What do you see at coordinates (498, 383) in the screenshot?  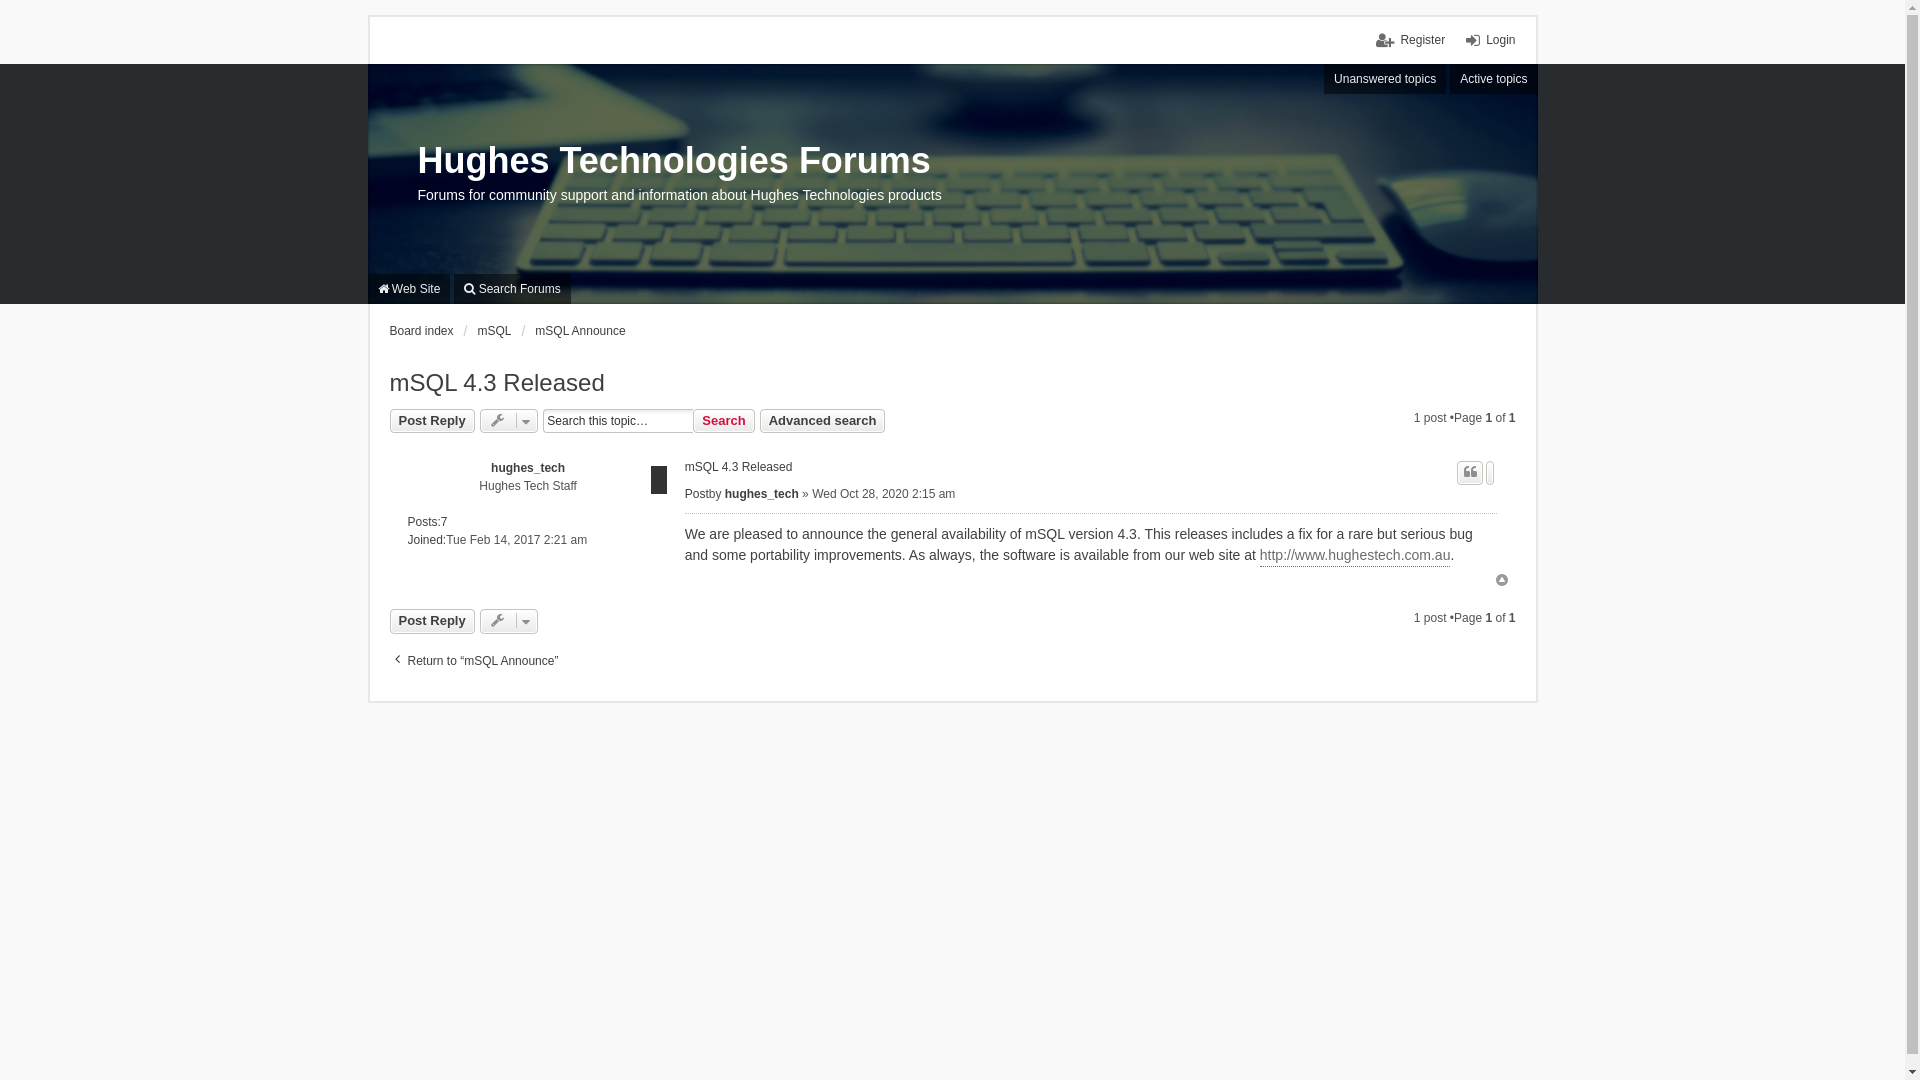 I see `mSQL 4.3 Released` at bounding box center [498, 383].